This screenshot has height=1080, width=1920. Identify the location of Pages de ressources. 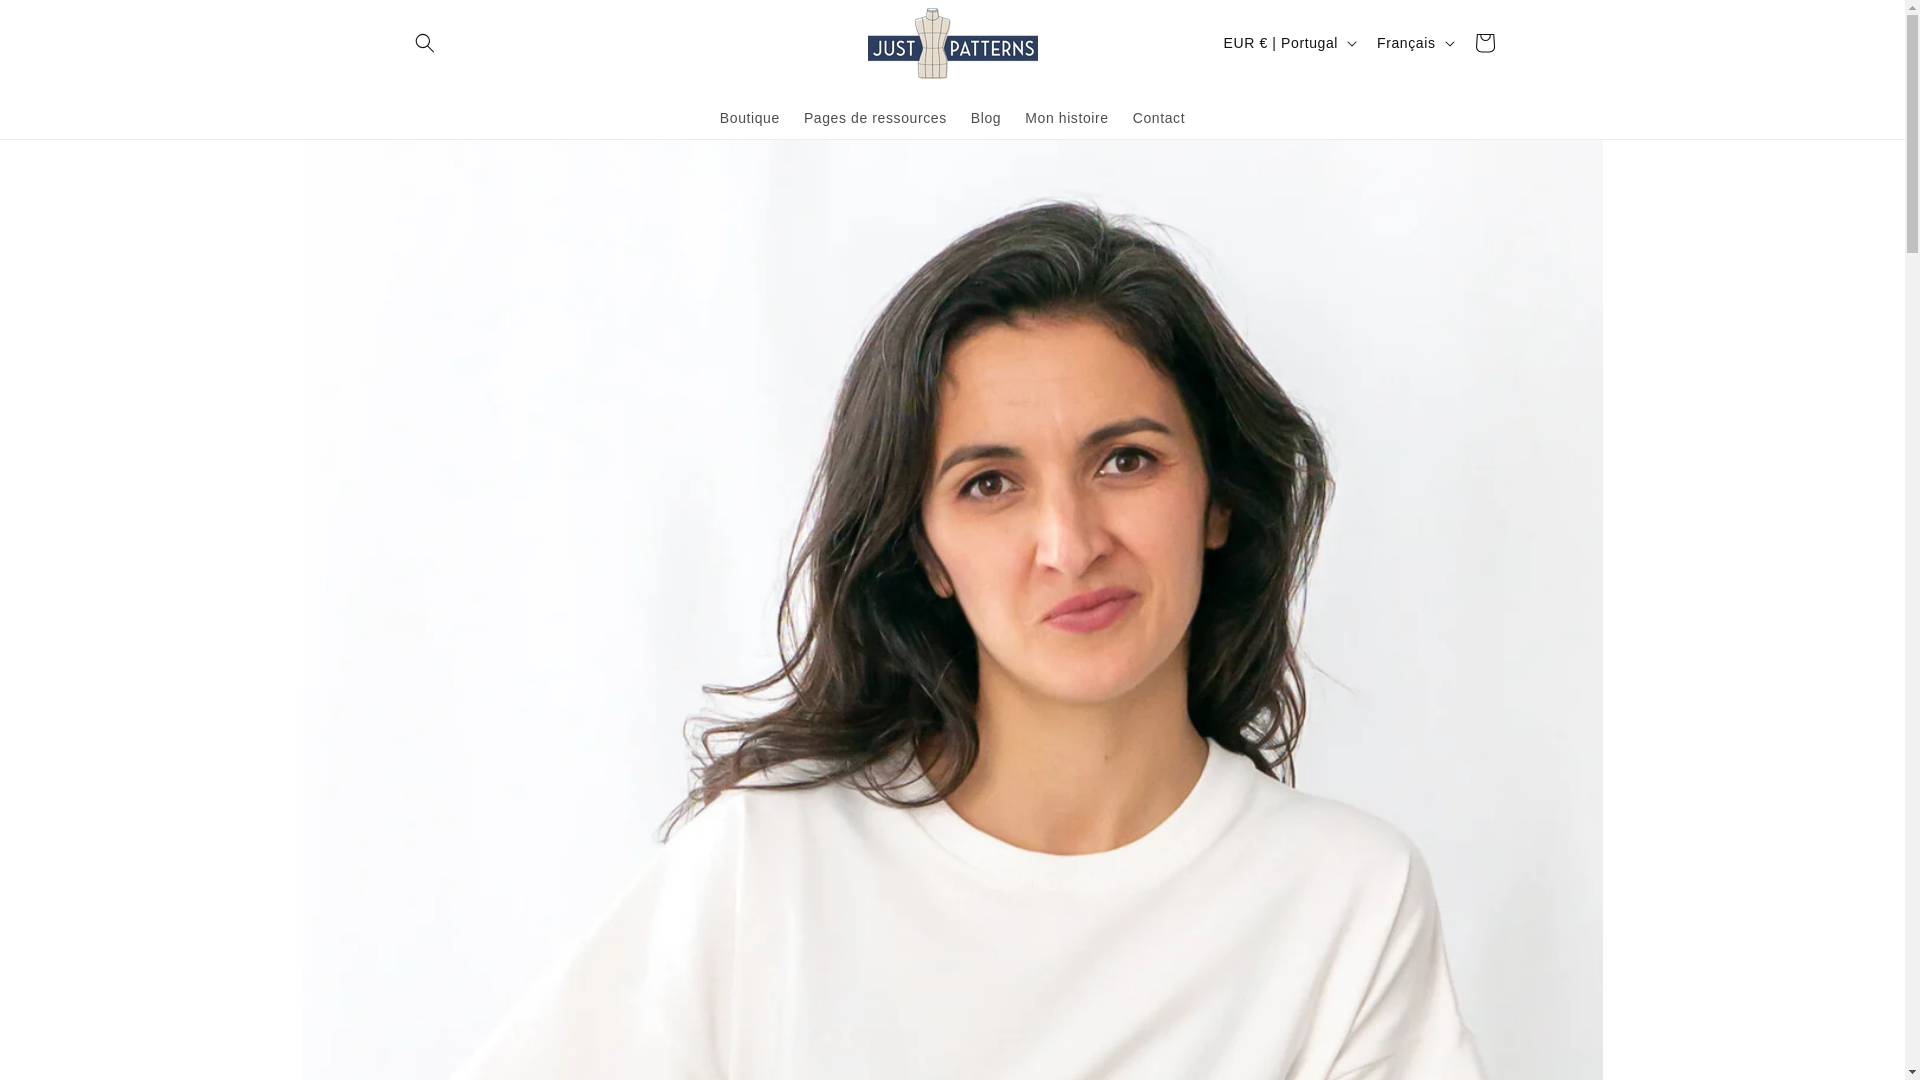
(874, 117).